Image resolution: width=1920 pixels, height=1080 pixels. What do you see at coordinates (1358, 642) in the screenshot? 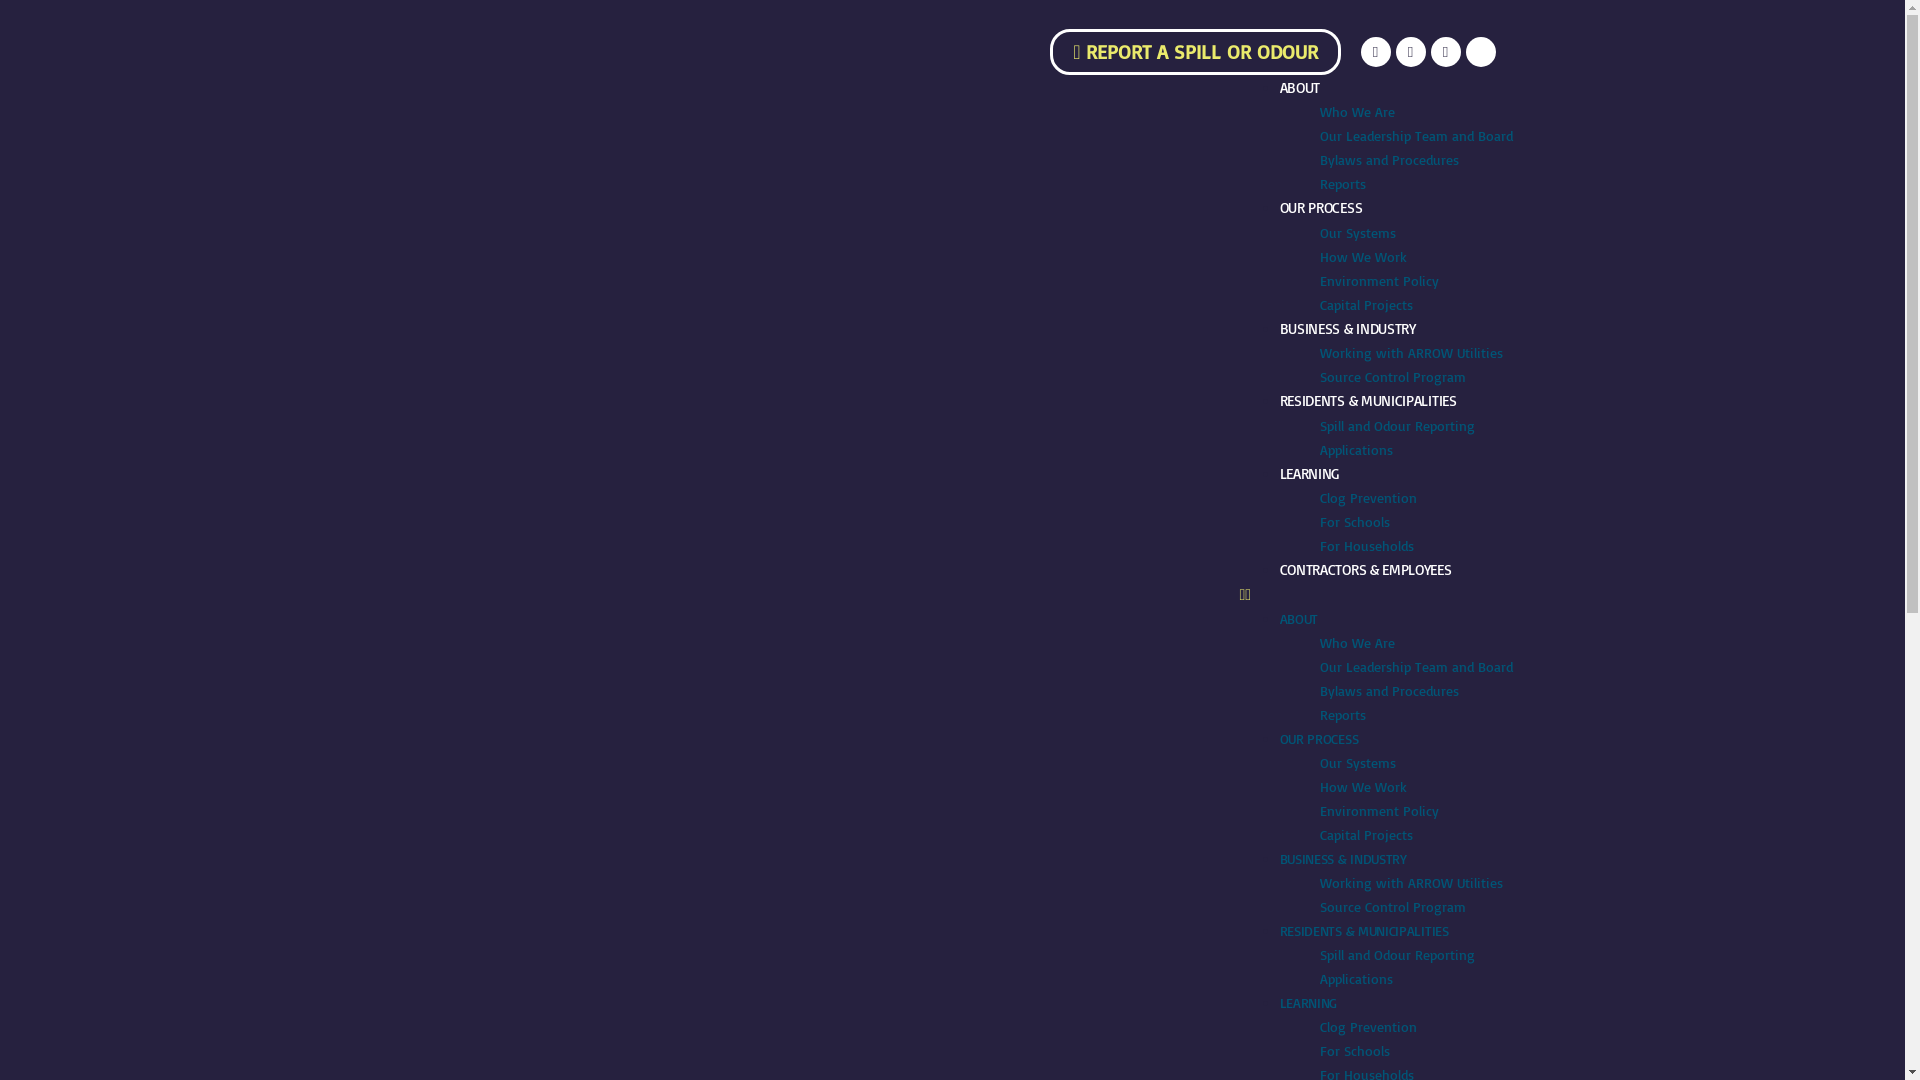
I see `Who We Are` at bounding box center [1358, 642].